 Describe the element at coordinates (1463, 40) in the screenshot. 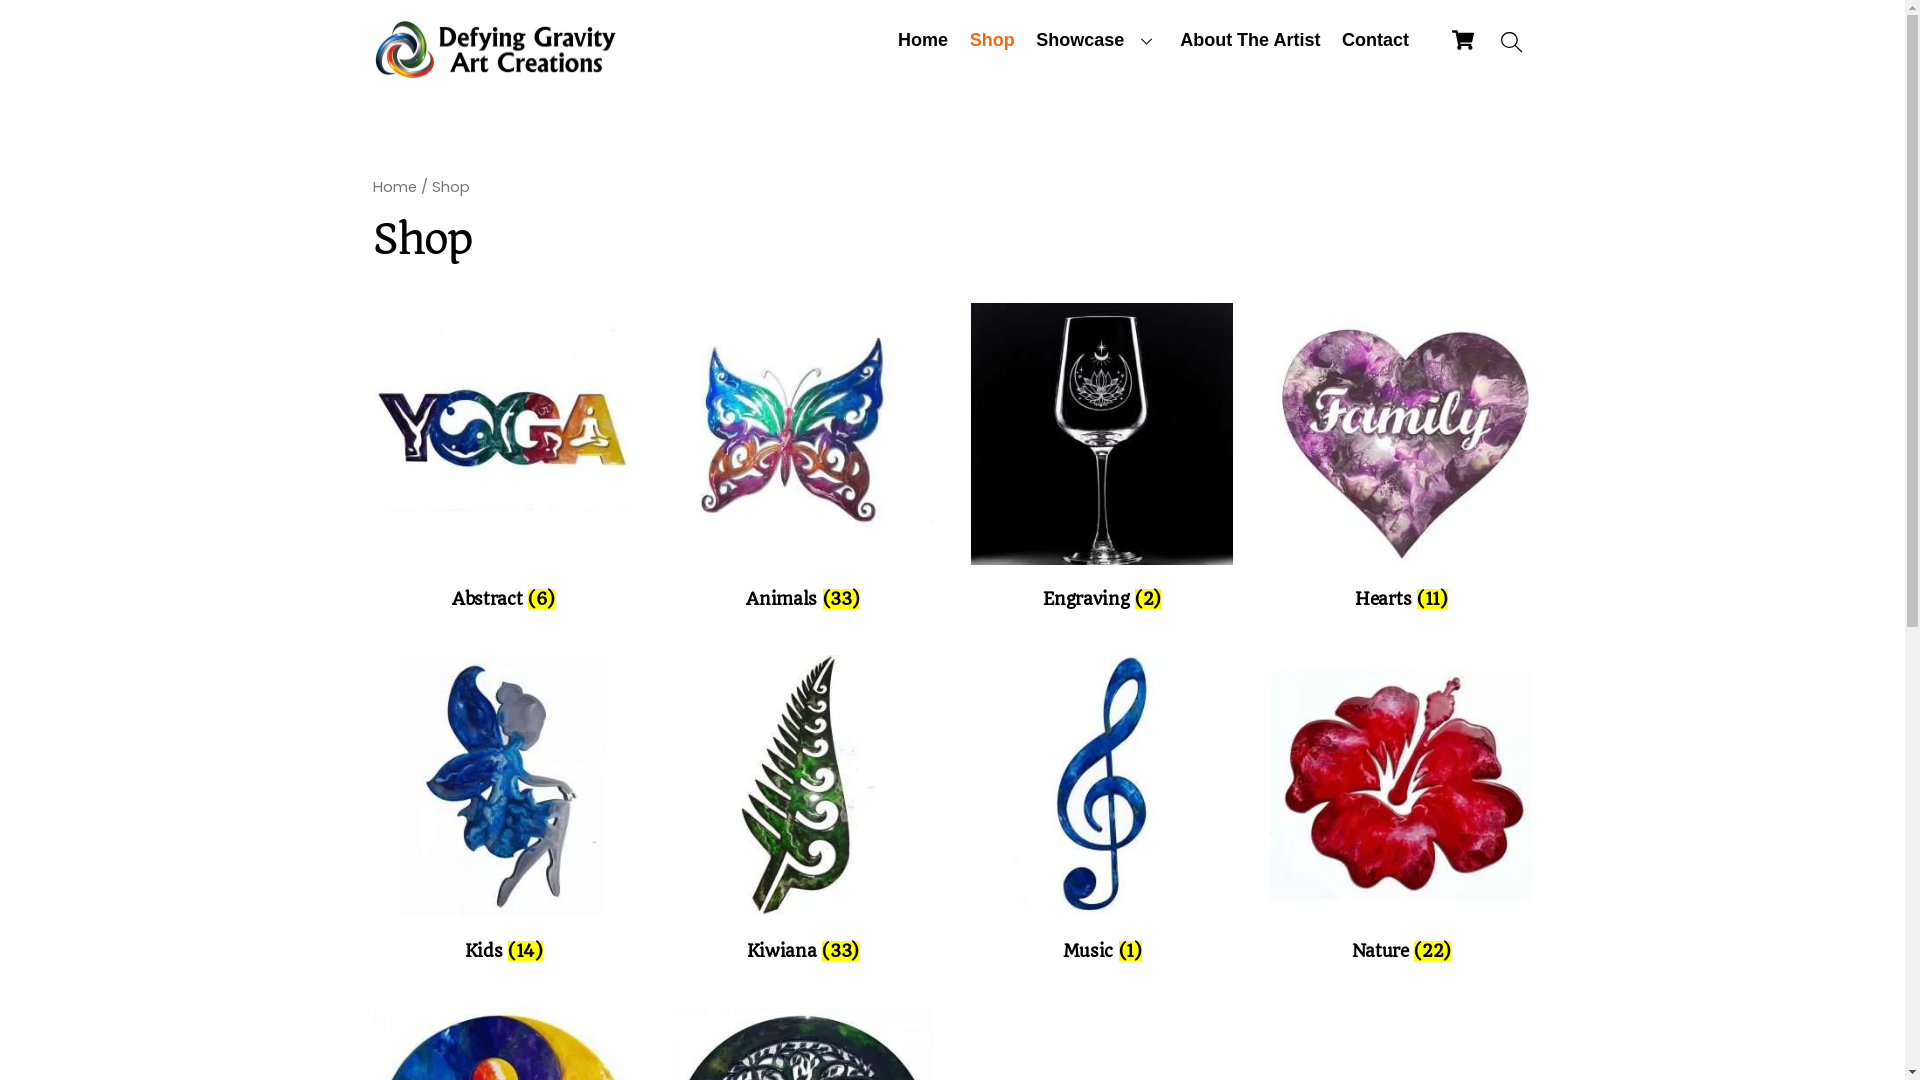

I see `Cart` at that location.